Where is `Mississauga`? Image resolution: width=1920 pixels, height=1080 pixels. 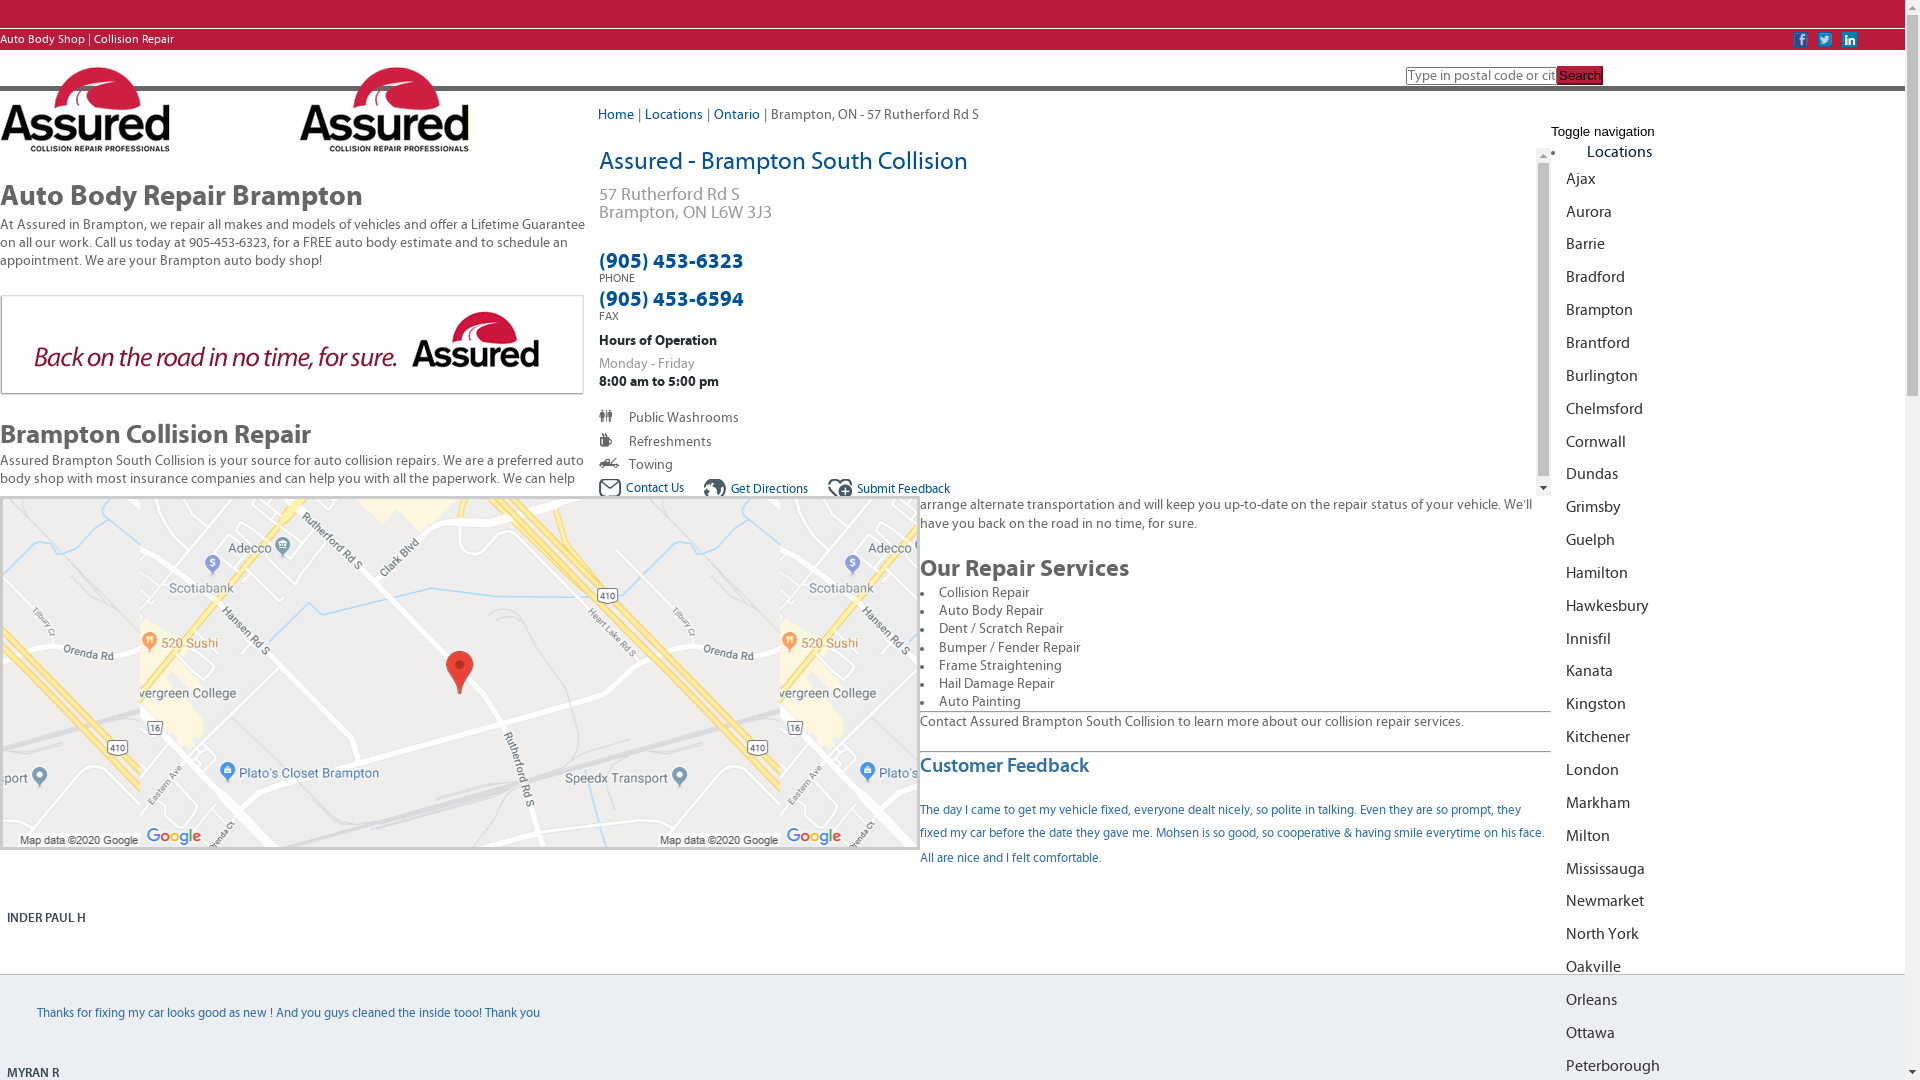
Mississauga is located at coordinates (1728, 868).